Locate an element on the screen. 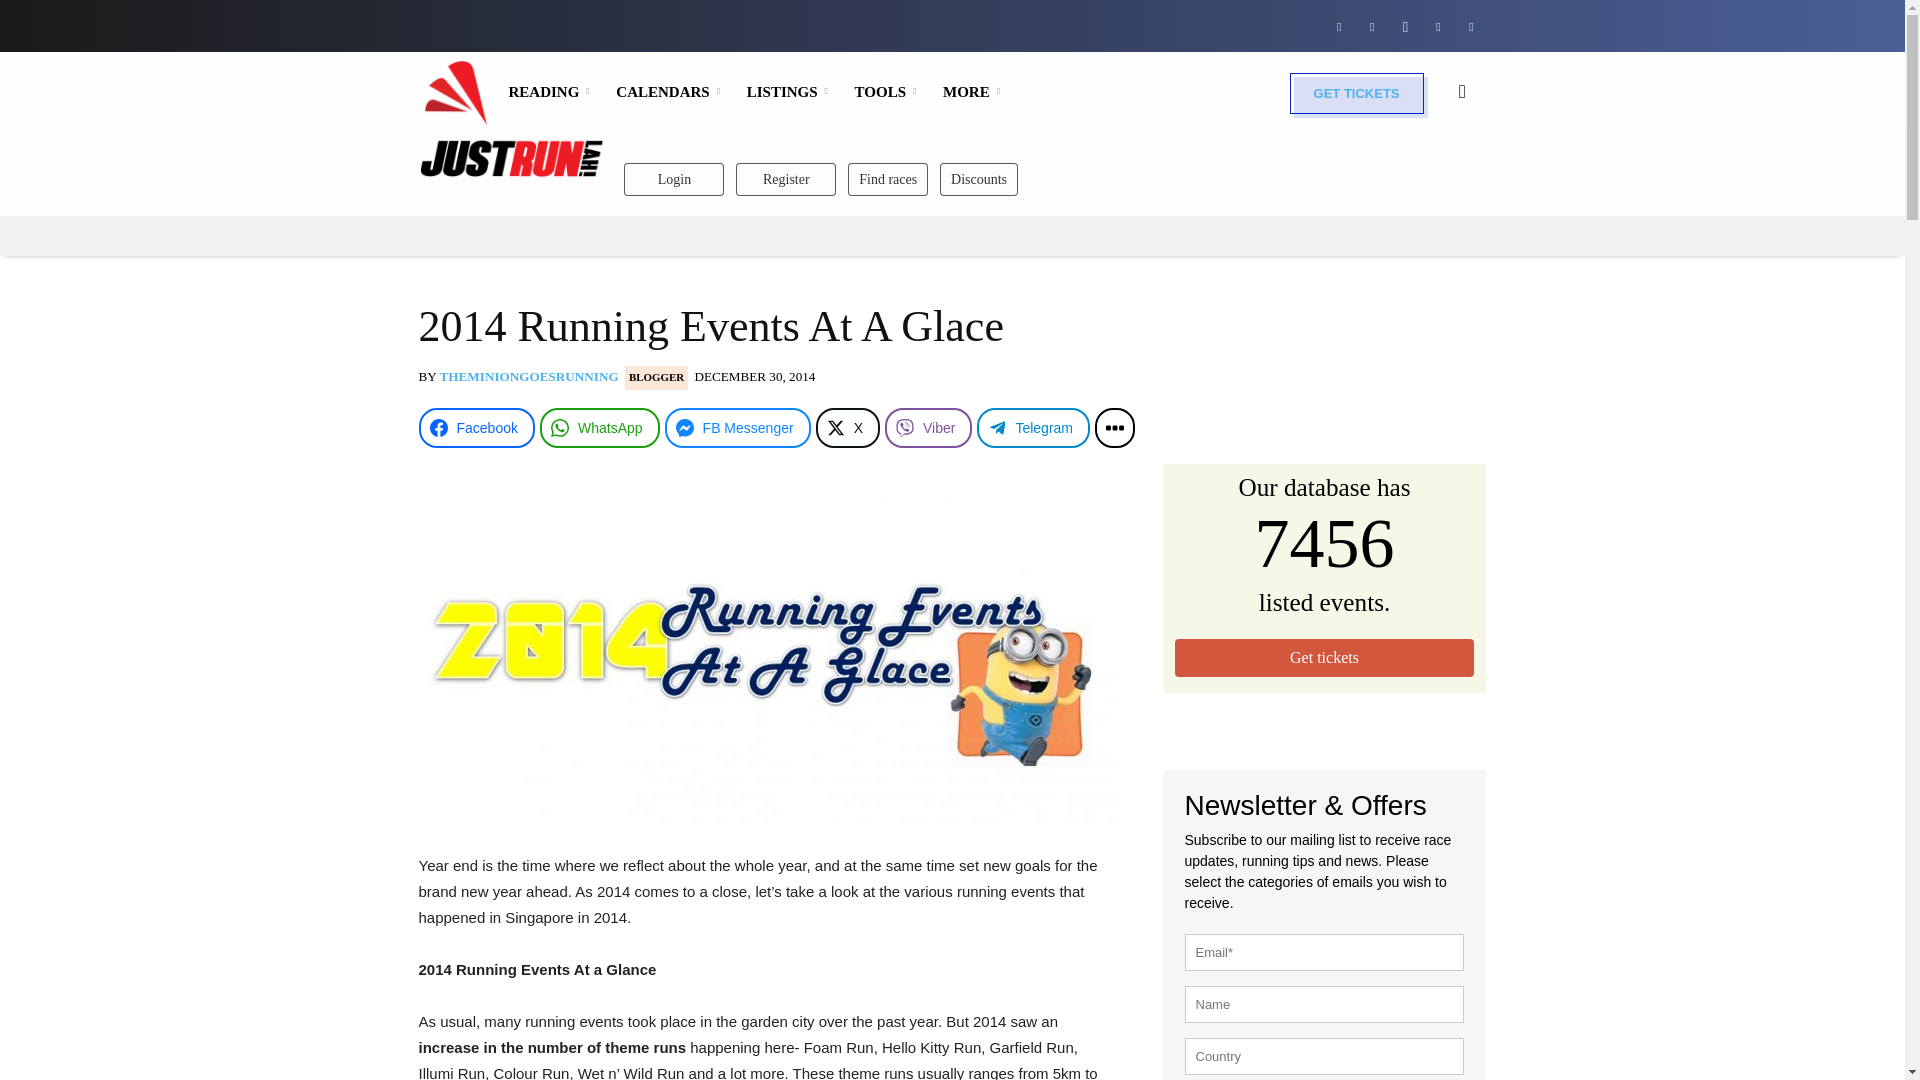 The height and width of the screenshot is (1080, 1920). Share on Facebook is located at coordinates (476, 428).